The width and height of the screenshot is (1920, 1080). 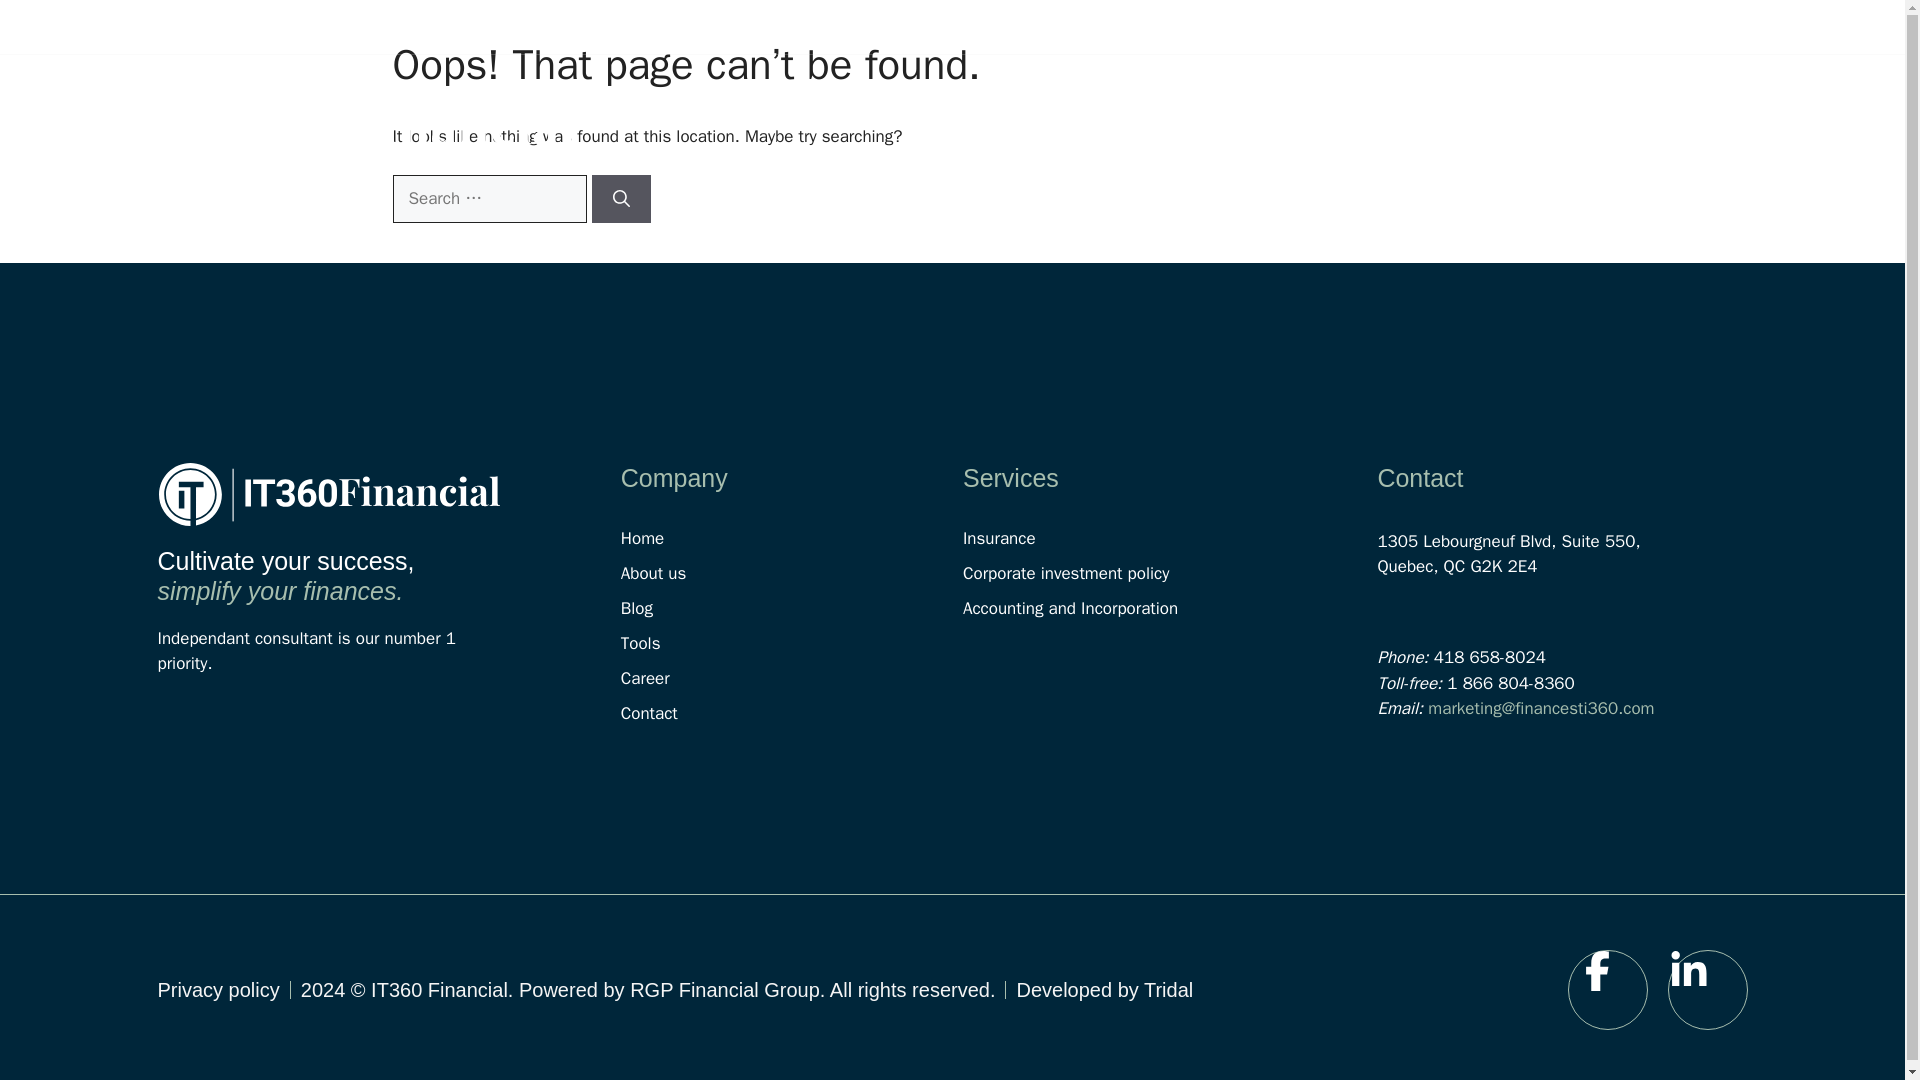 What do you see at coordinates (1270, 128) in the screenshot?
I see `About us` at bounding box center [1270, 128].